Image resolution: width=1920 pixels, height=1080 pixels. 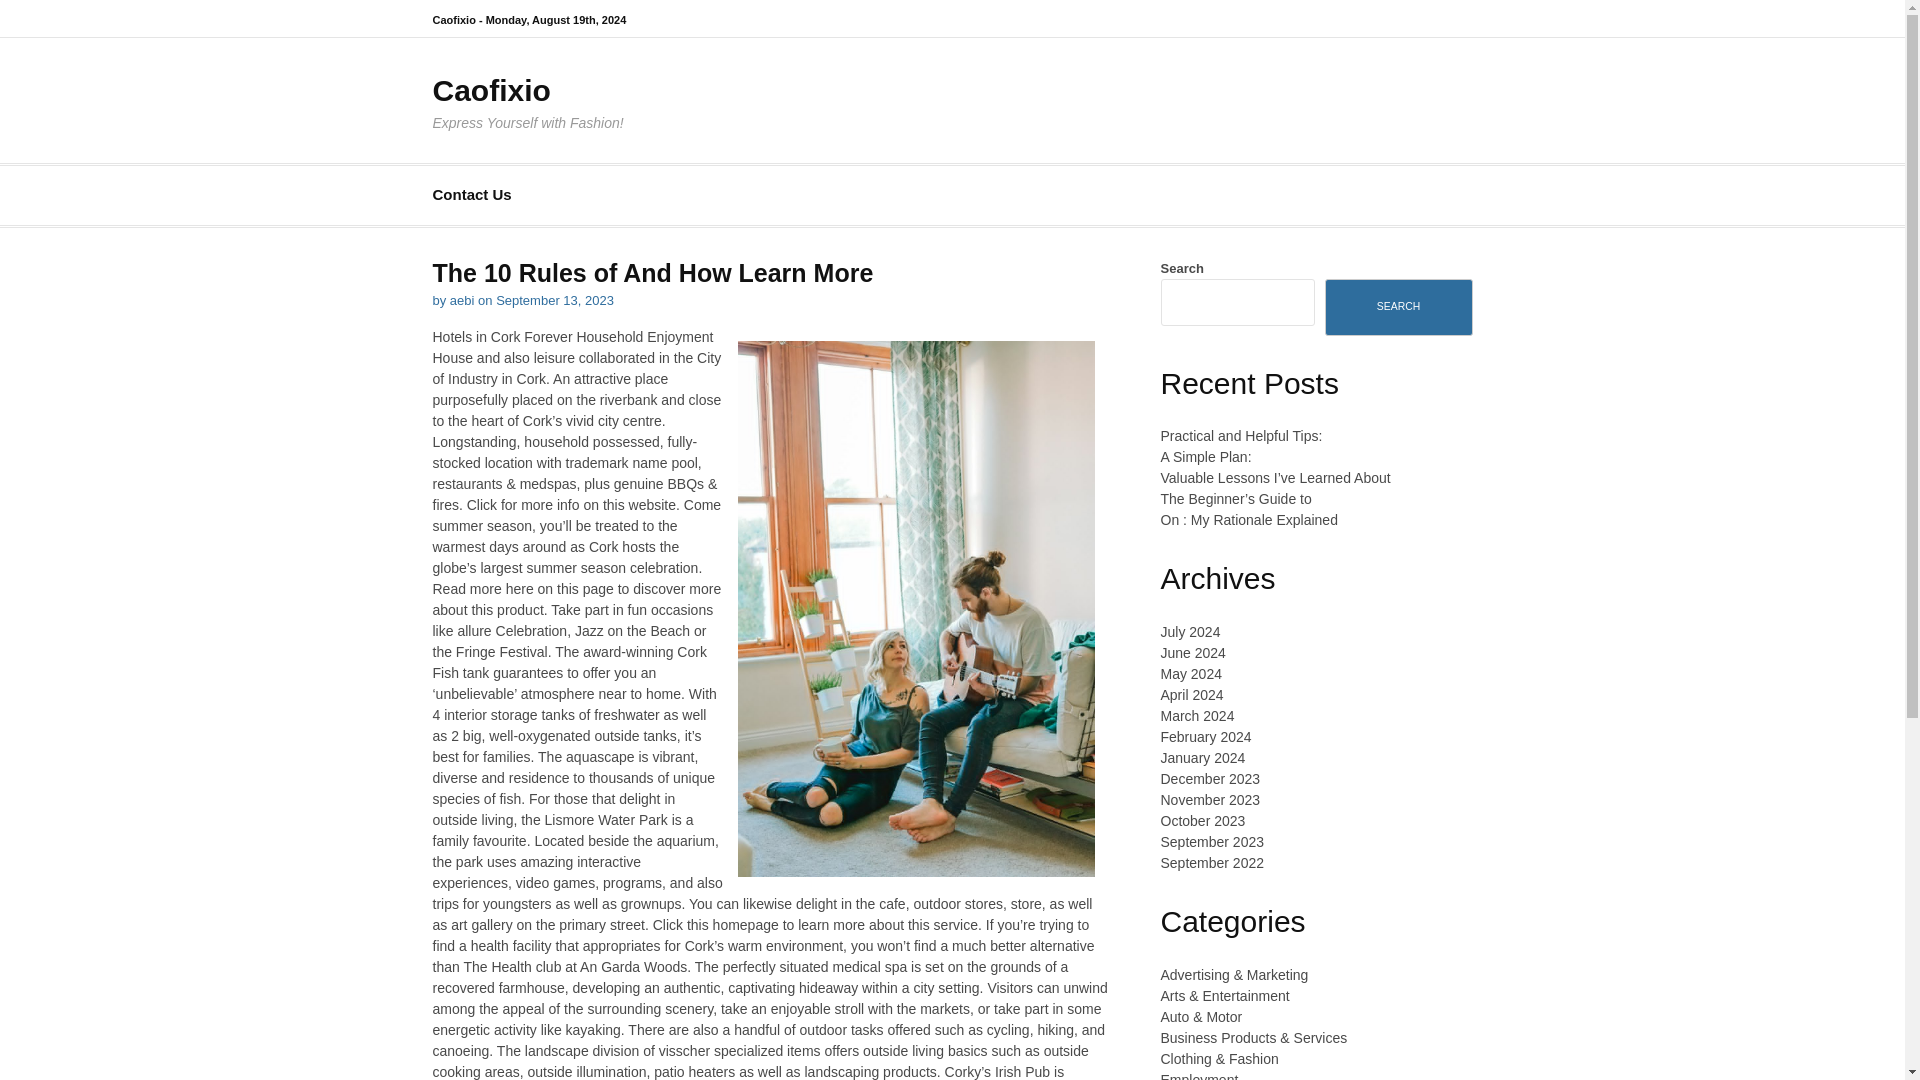 I want to click on September 2022, so click(x=1211, y=862).